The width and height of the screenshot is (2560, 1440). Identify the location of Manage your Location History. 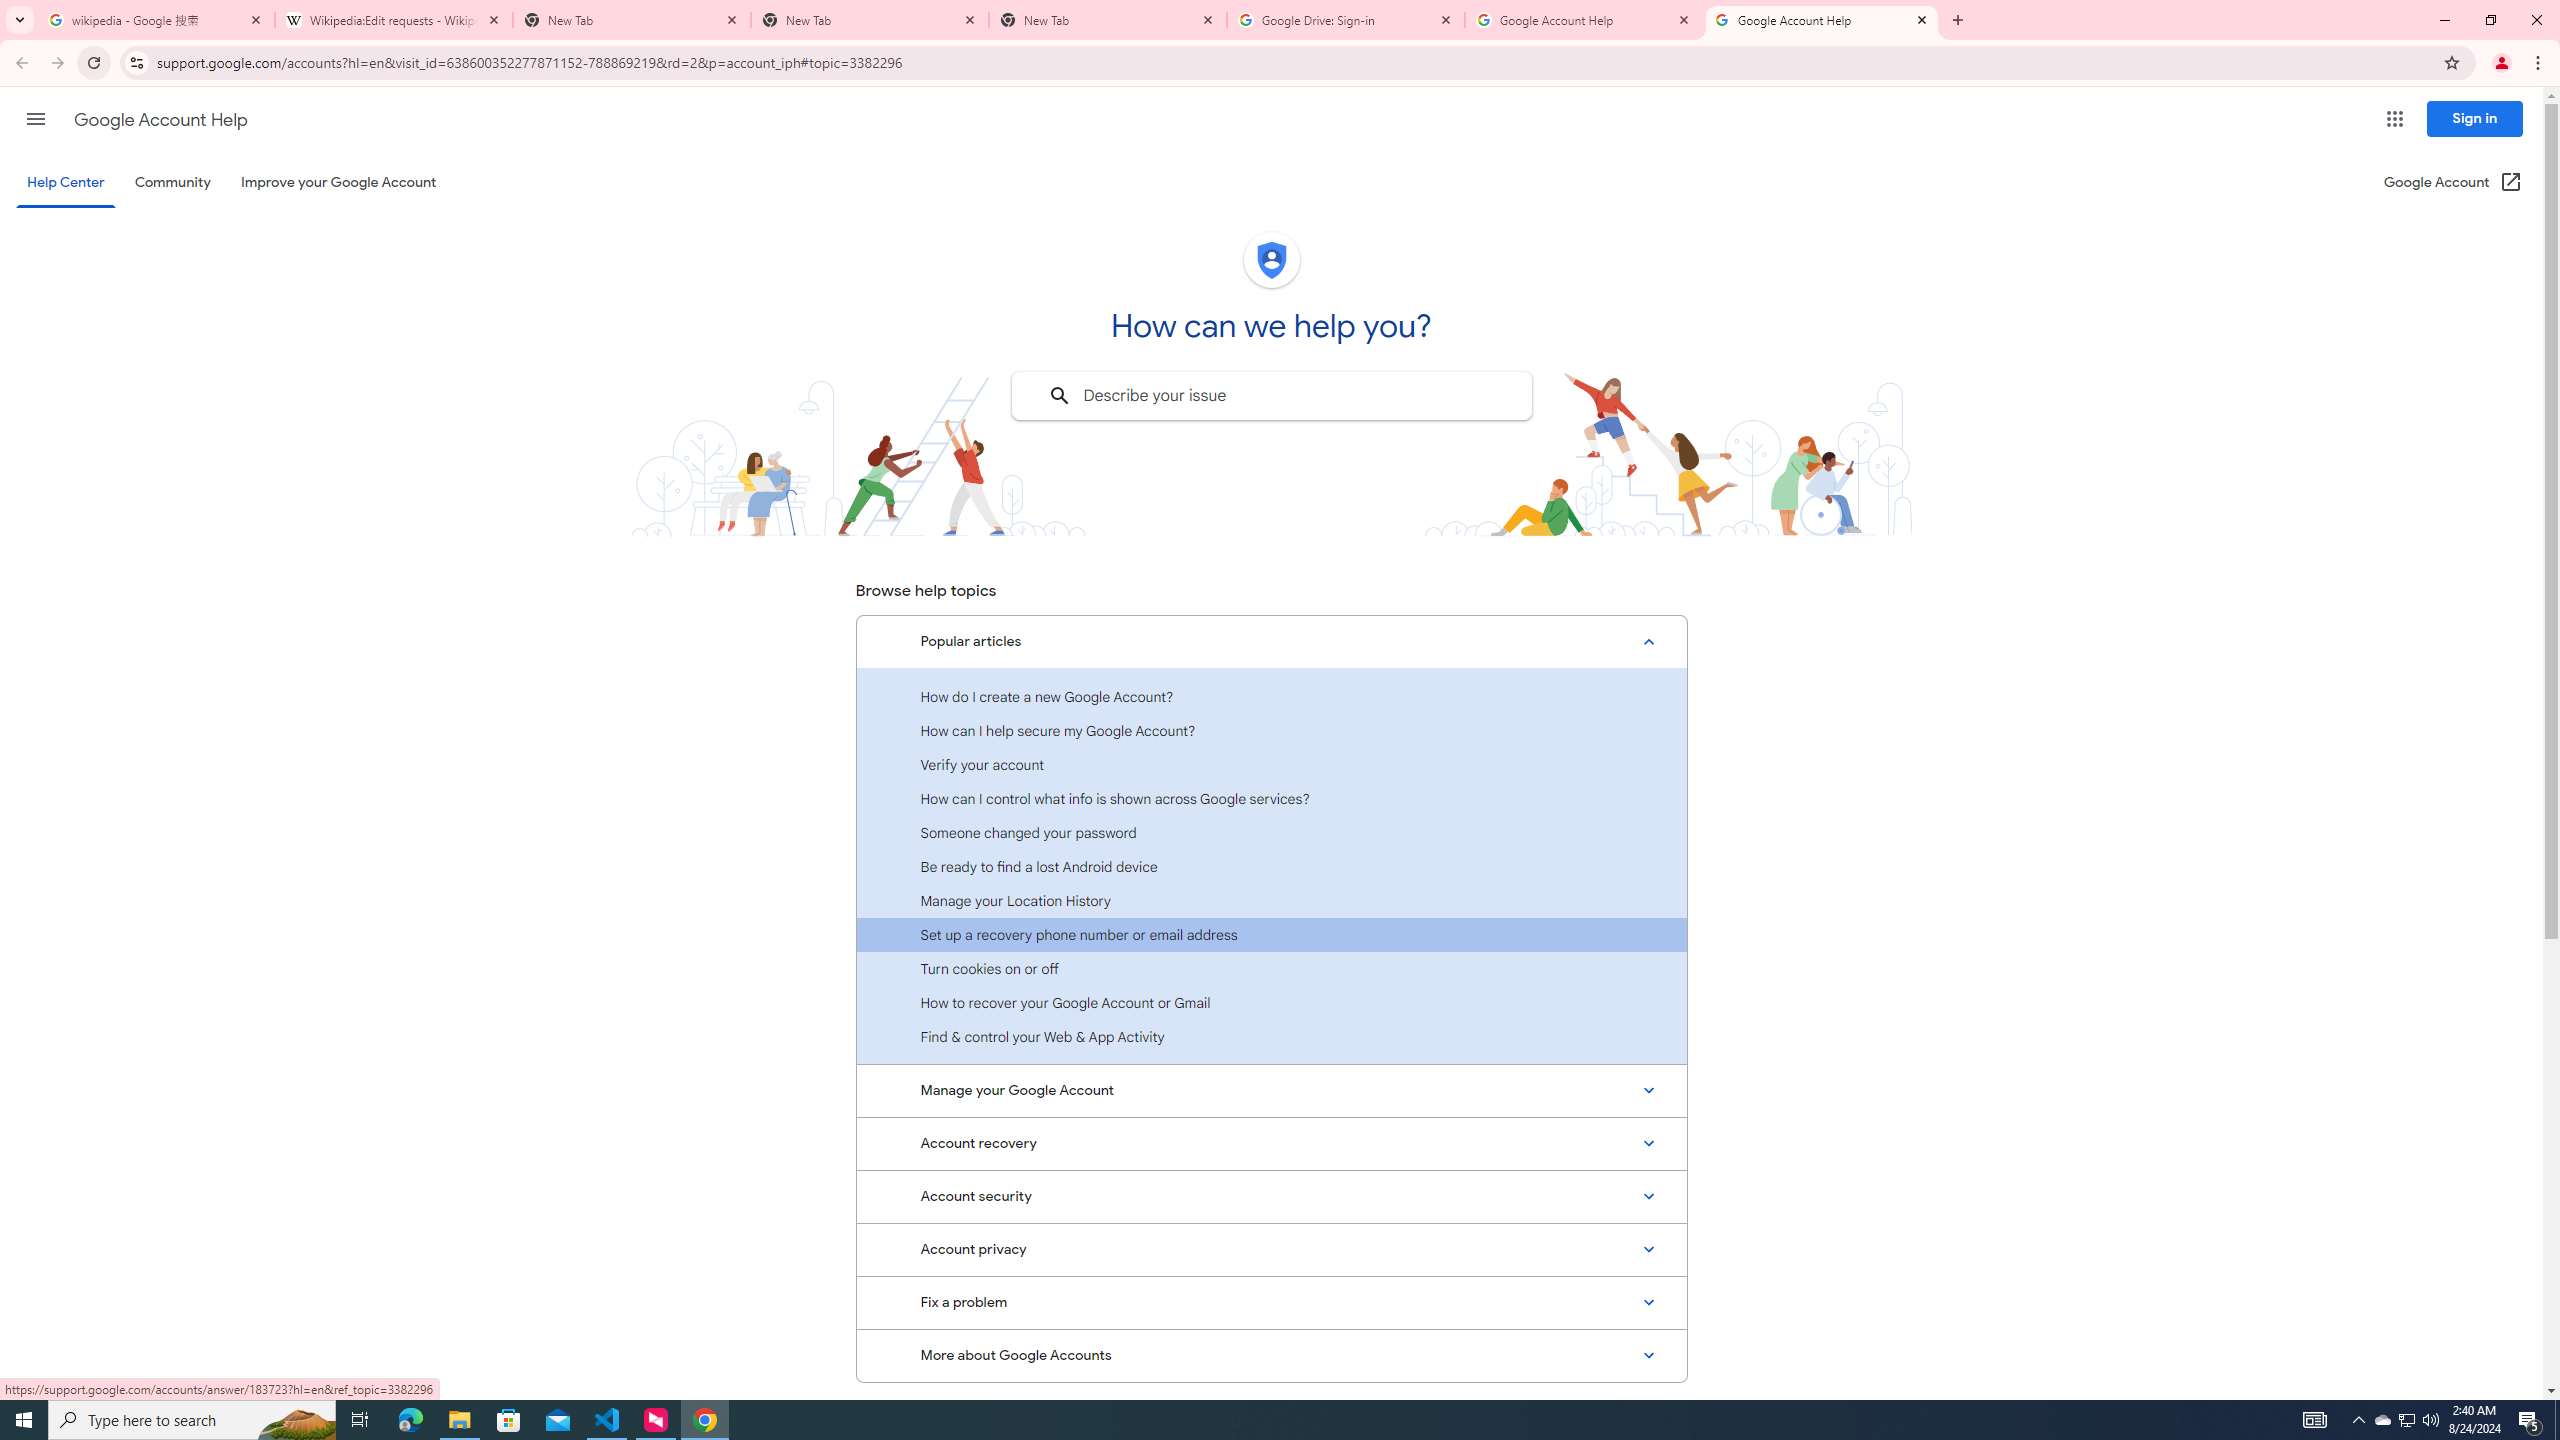
(1271, 901).